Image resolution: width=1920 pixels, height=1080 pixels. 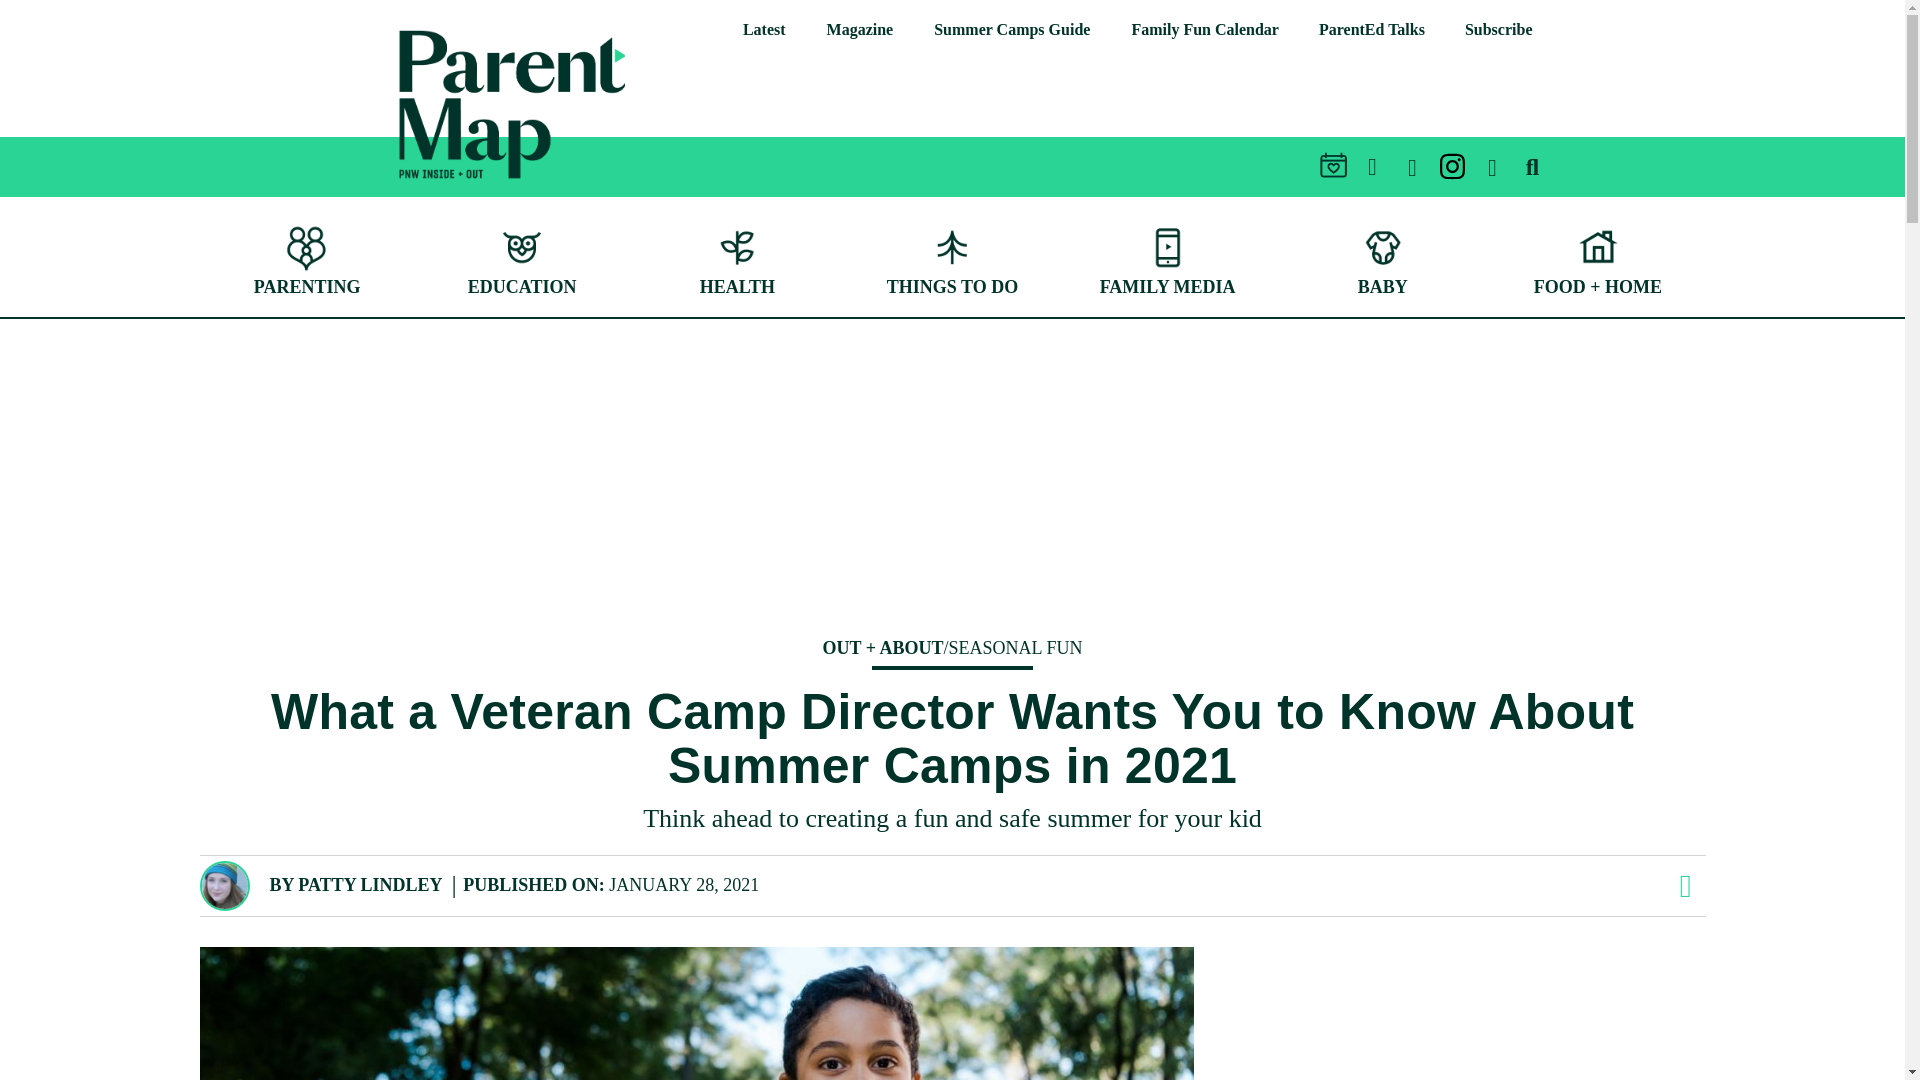 What do you see at coordinates (1204, 30) in the screenshot?
I see `Family Fun Calendar` at bounding box center [1204, 30].